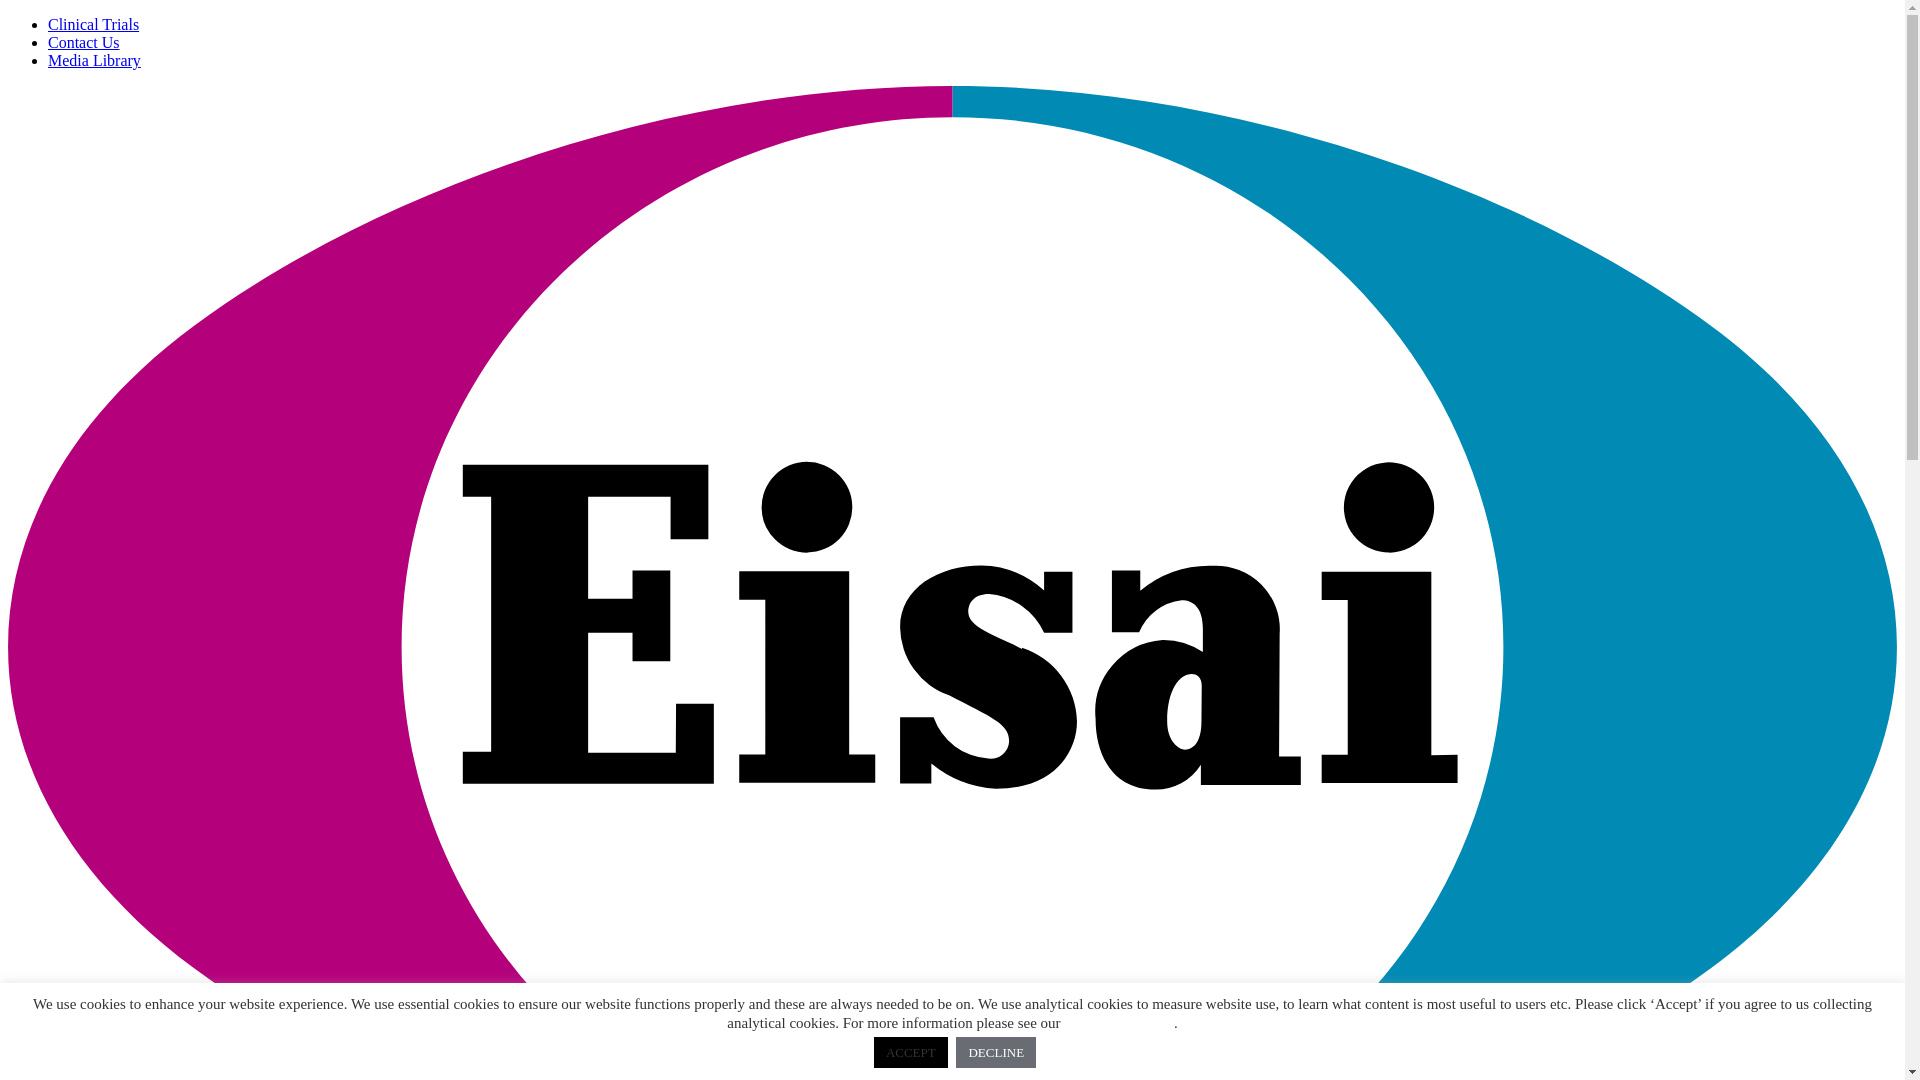 This screenshot has width=1920, height=1080. Describe the element at coordinates (911, 1052) in the screenshot. I see `ACCEPT` at that location.